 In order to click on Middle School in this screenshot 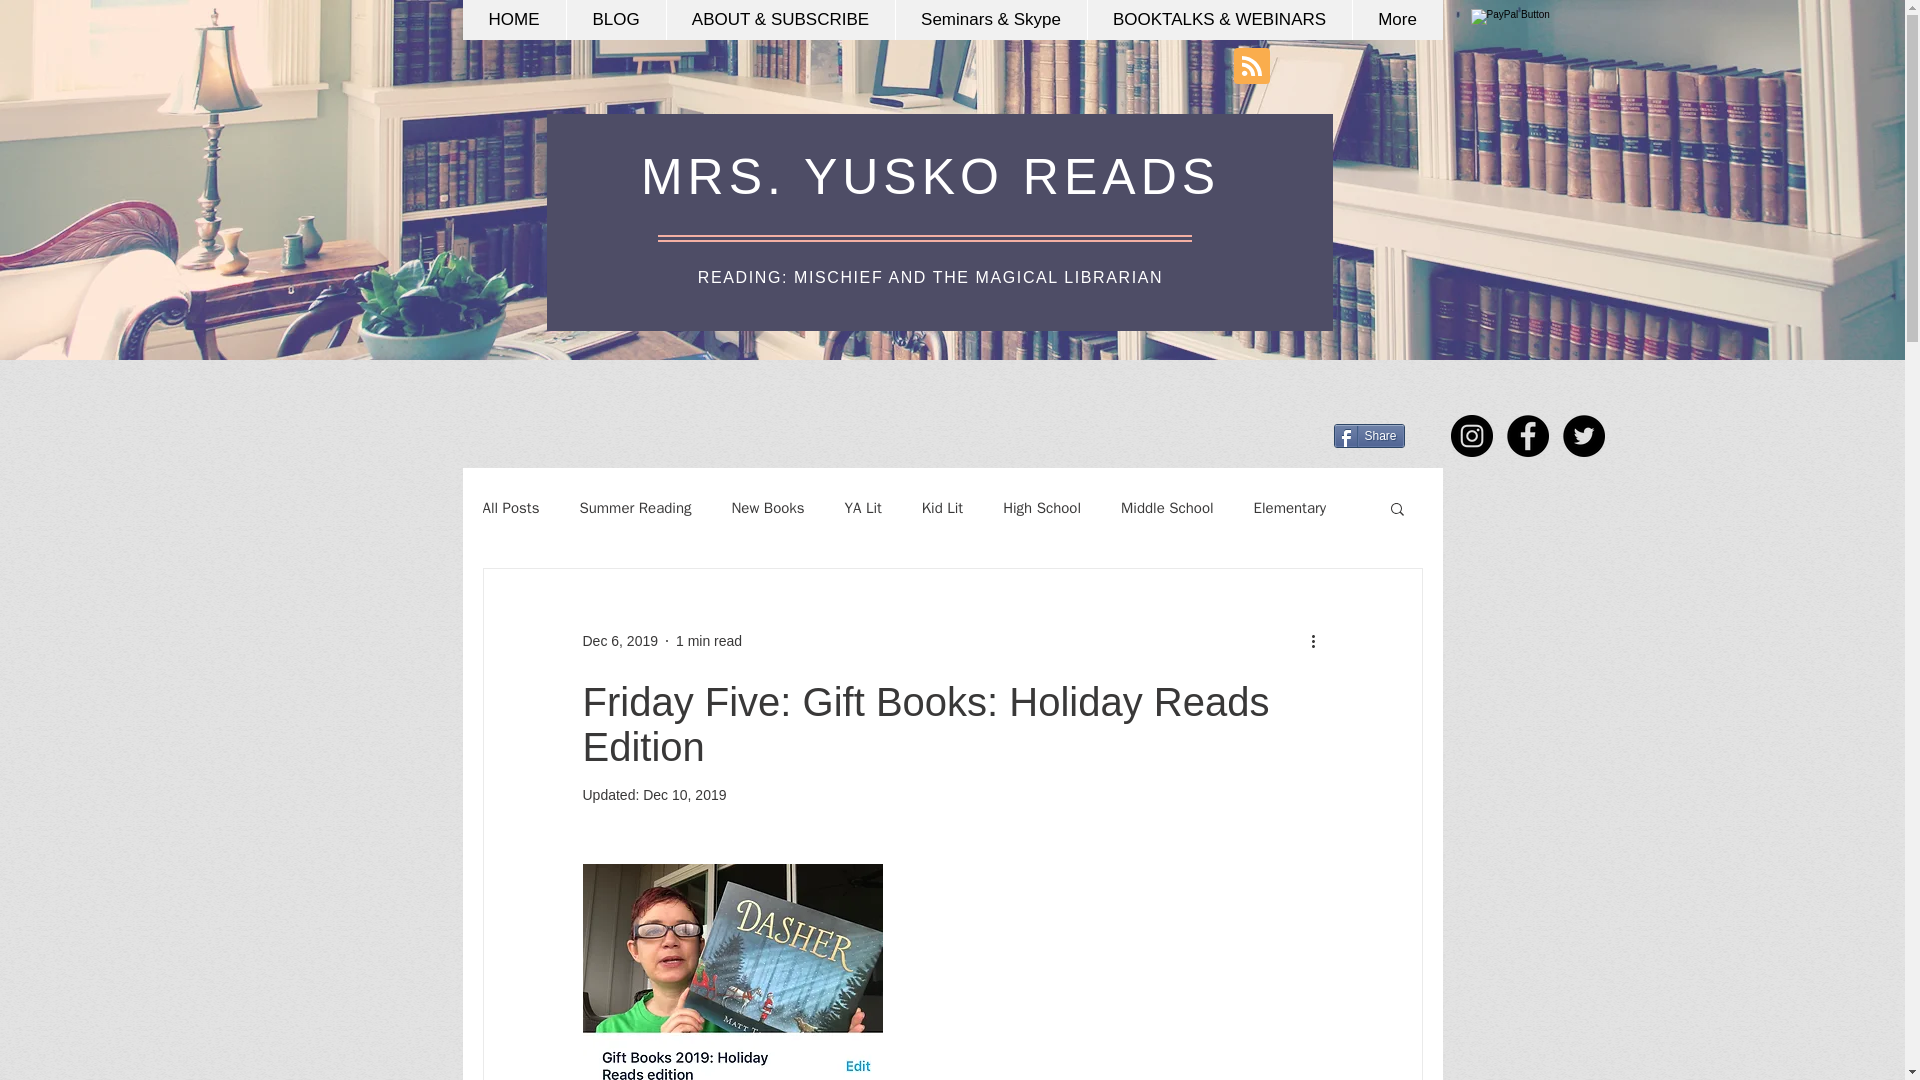, I will do `click(1167, 507)`.